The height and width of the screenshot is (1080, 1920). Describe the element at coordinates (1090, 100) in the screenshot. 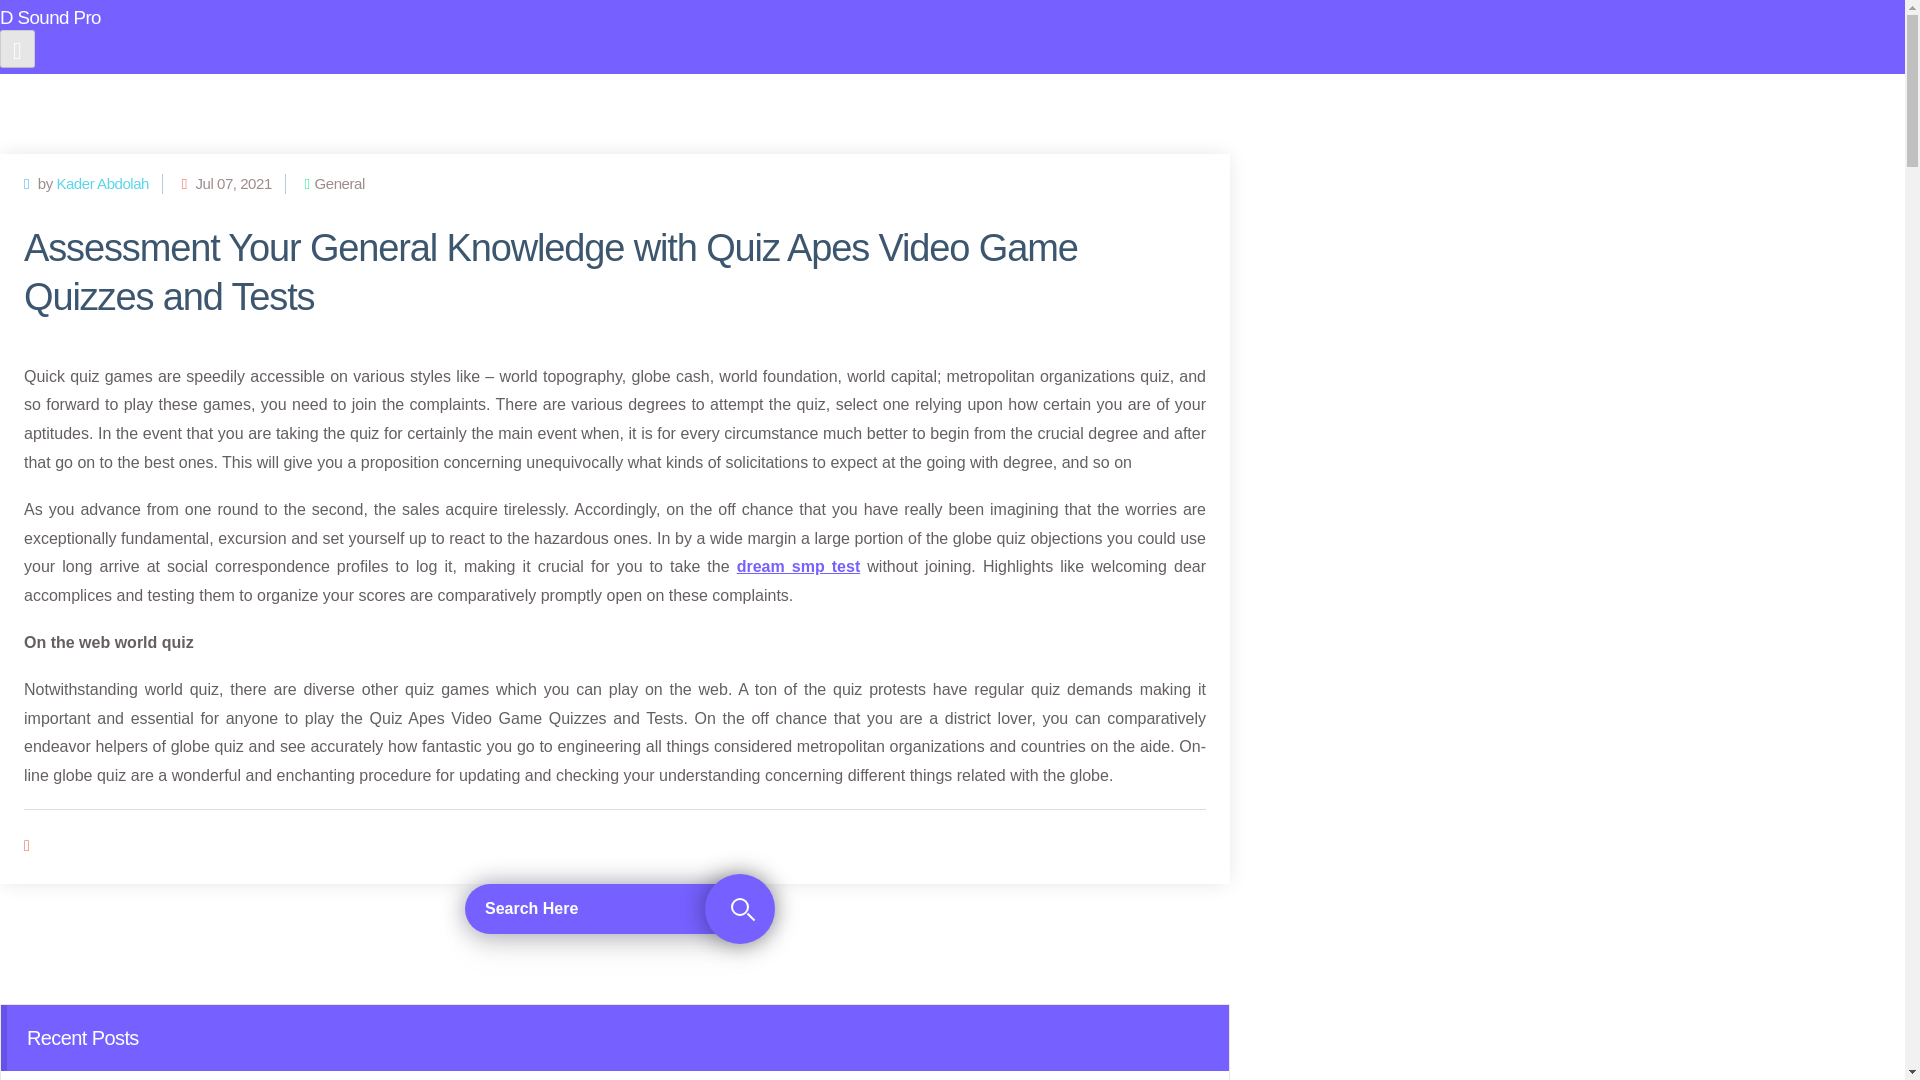

I see `HEALTH` at that location.